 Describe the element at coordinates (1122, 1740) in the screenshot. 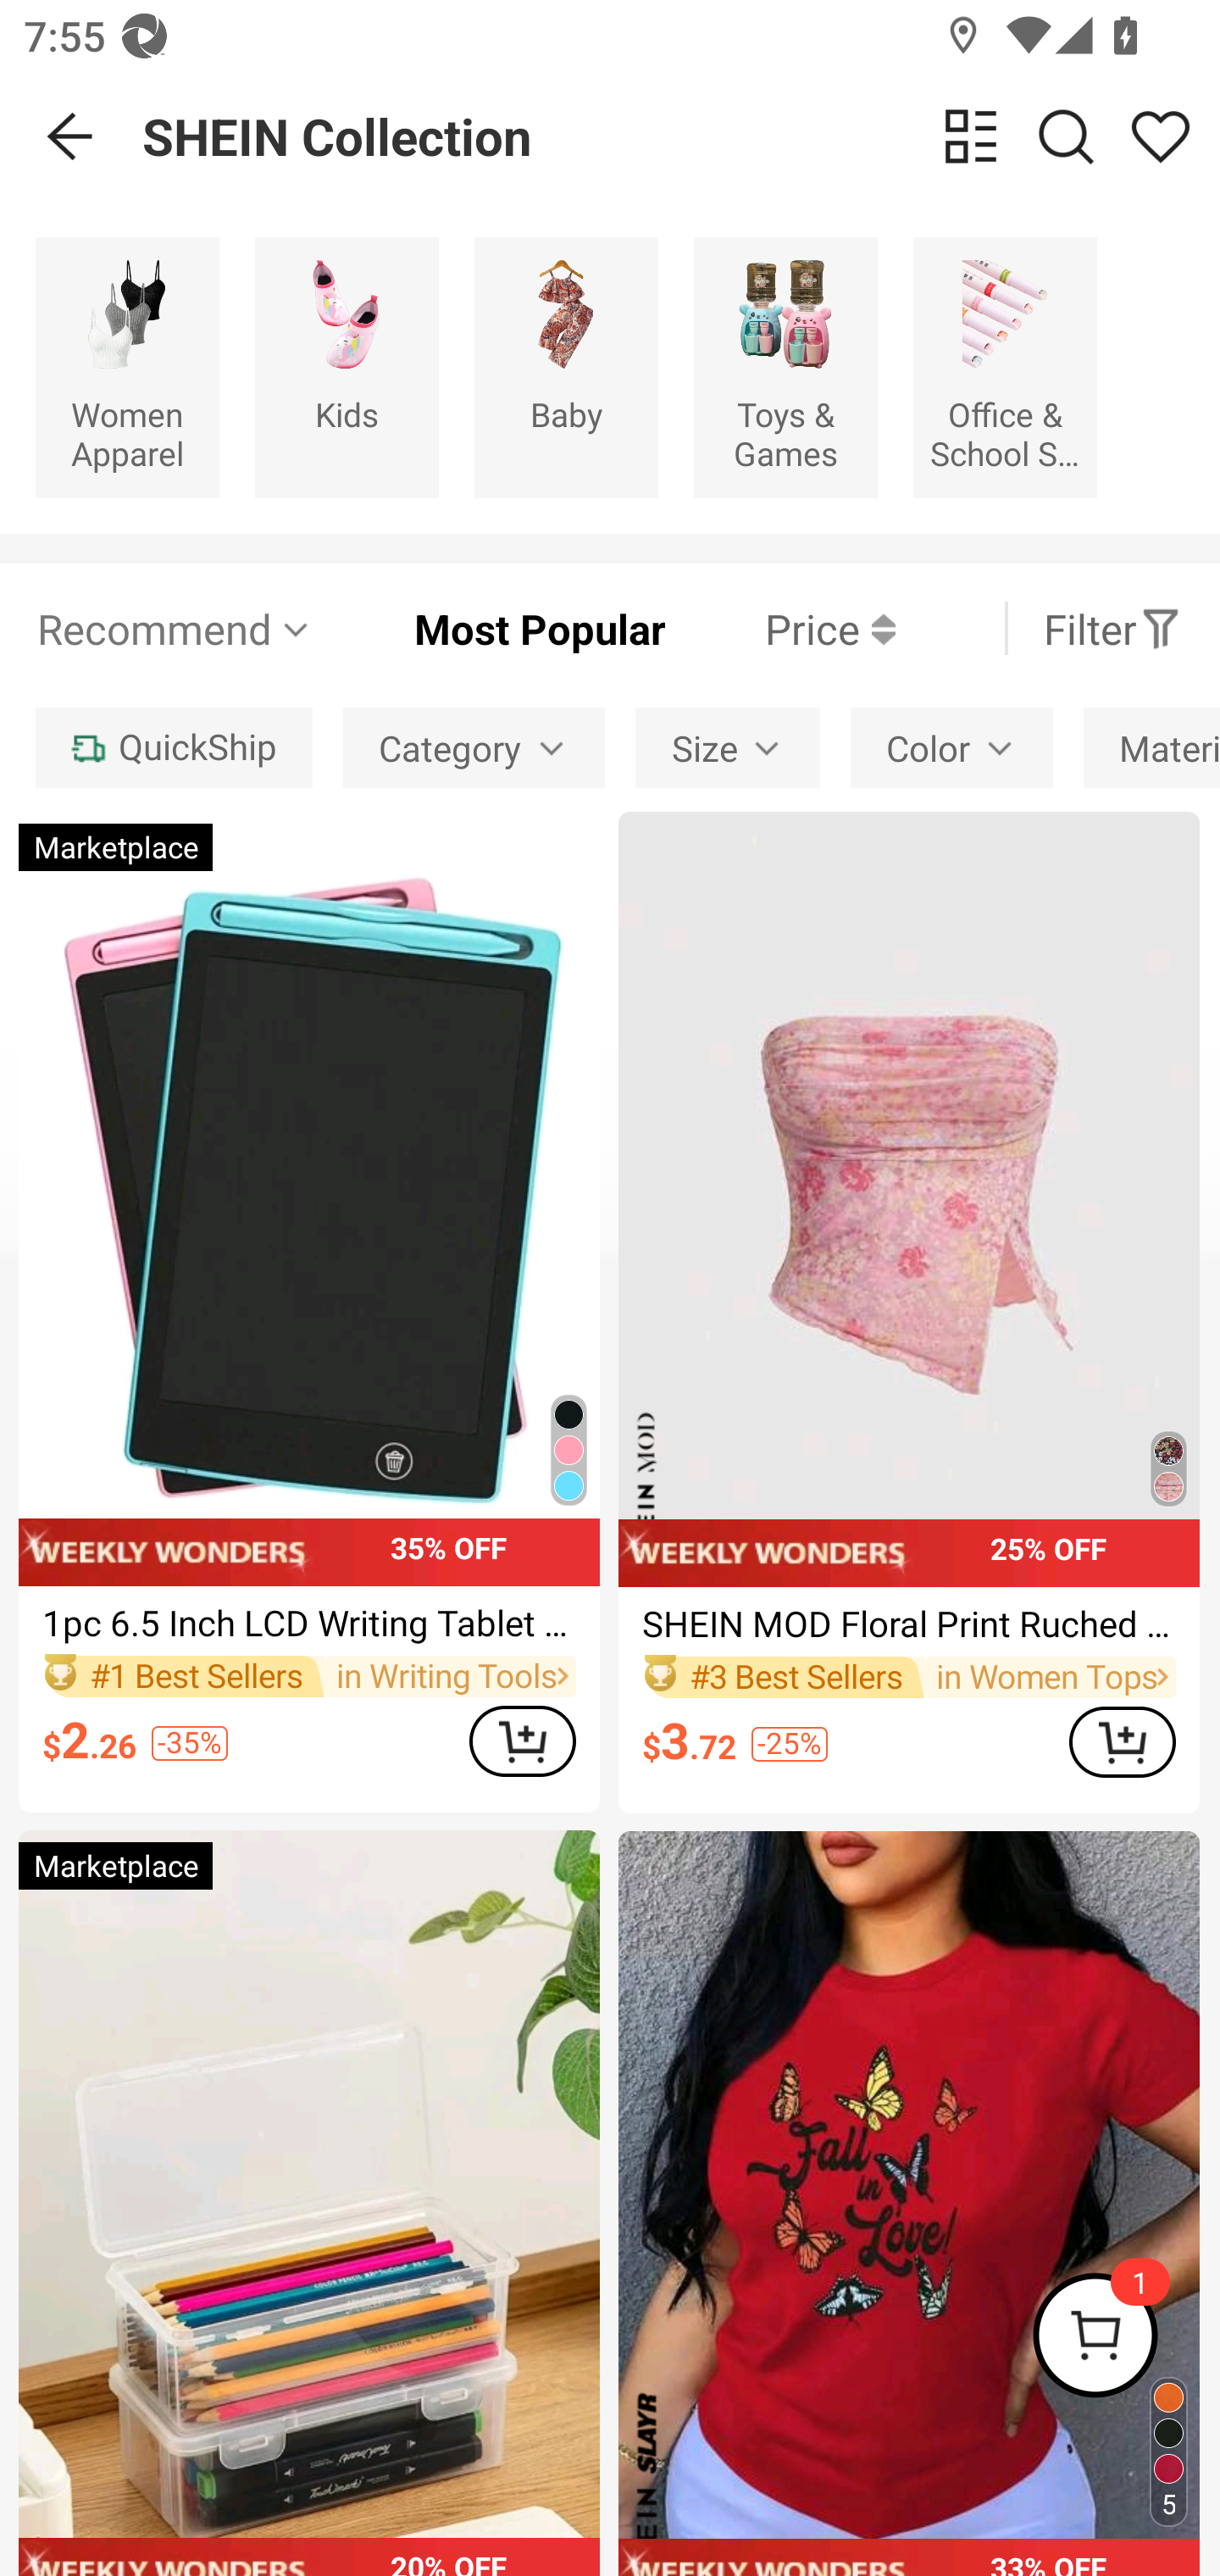

I see `ADD TO CART` at that location.